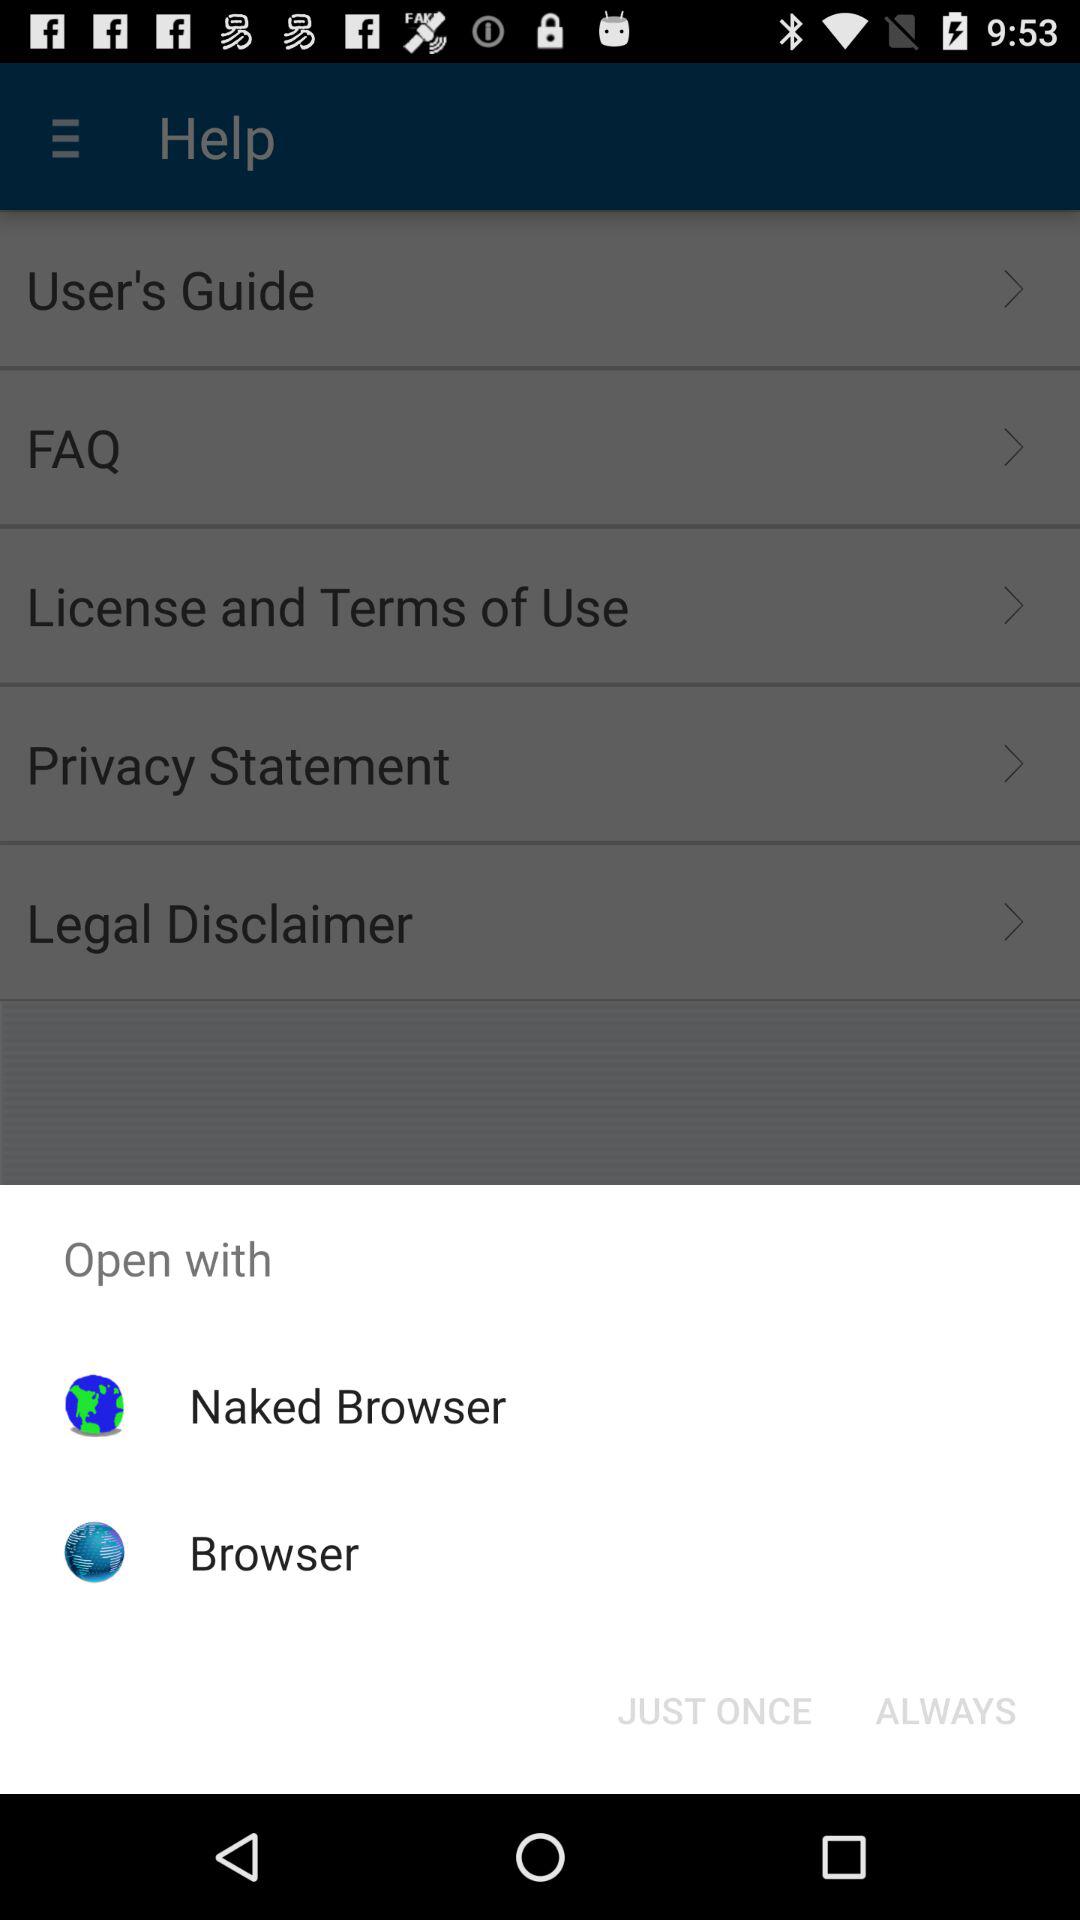 This screenshot has height=1920, width=1080. Describe the element at coordinates (946, 1710) in the screenshot. I see `launch item next to just once item` at that location.